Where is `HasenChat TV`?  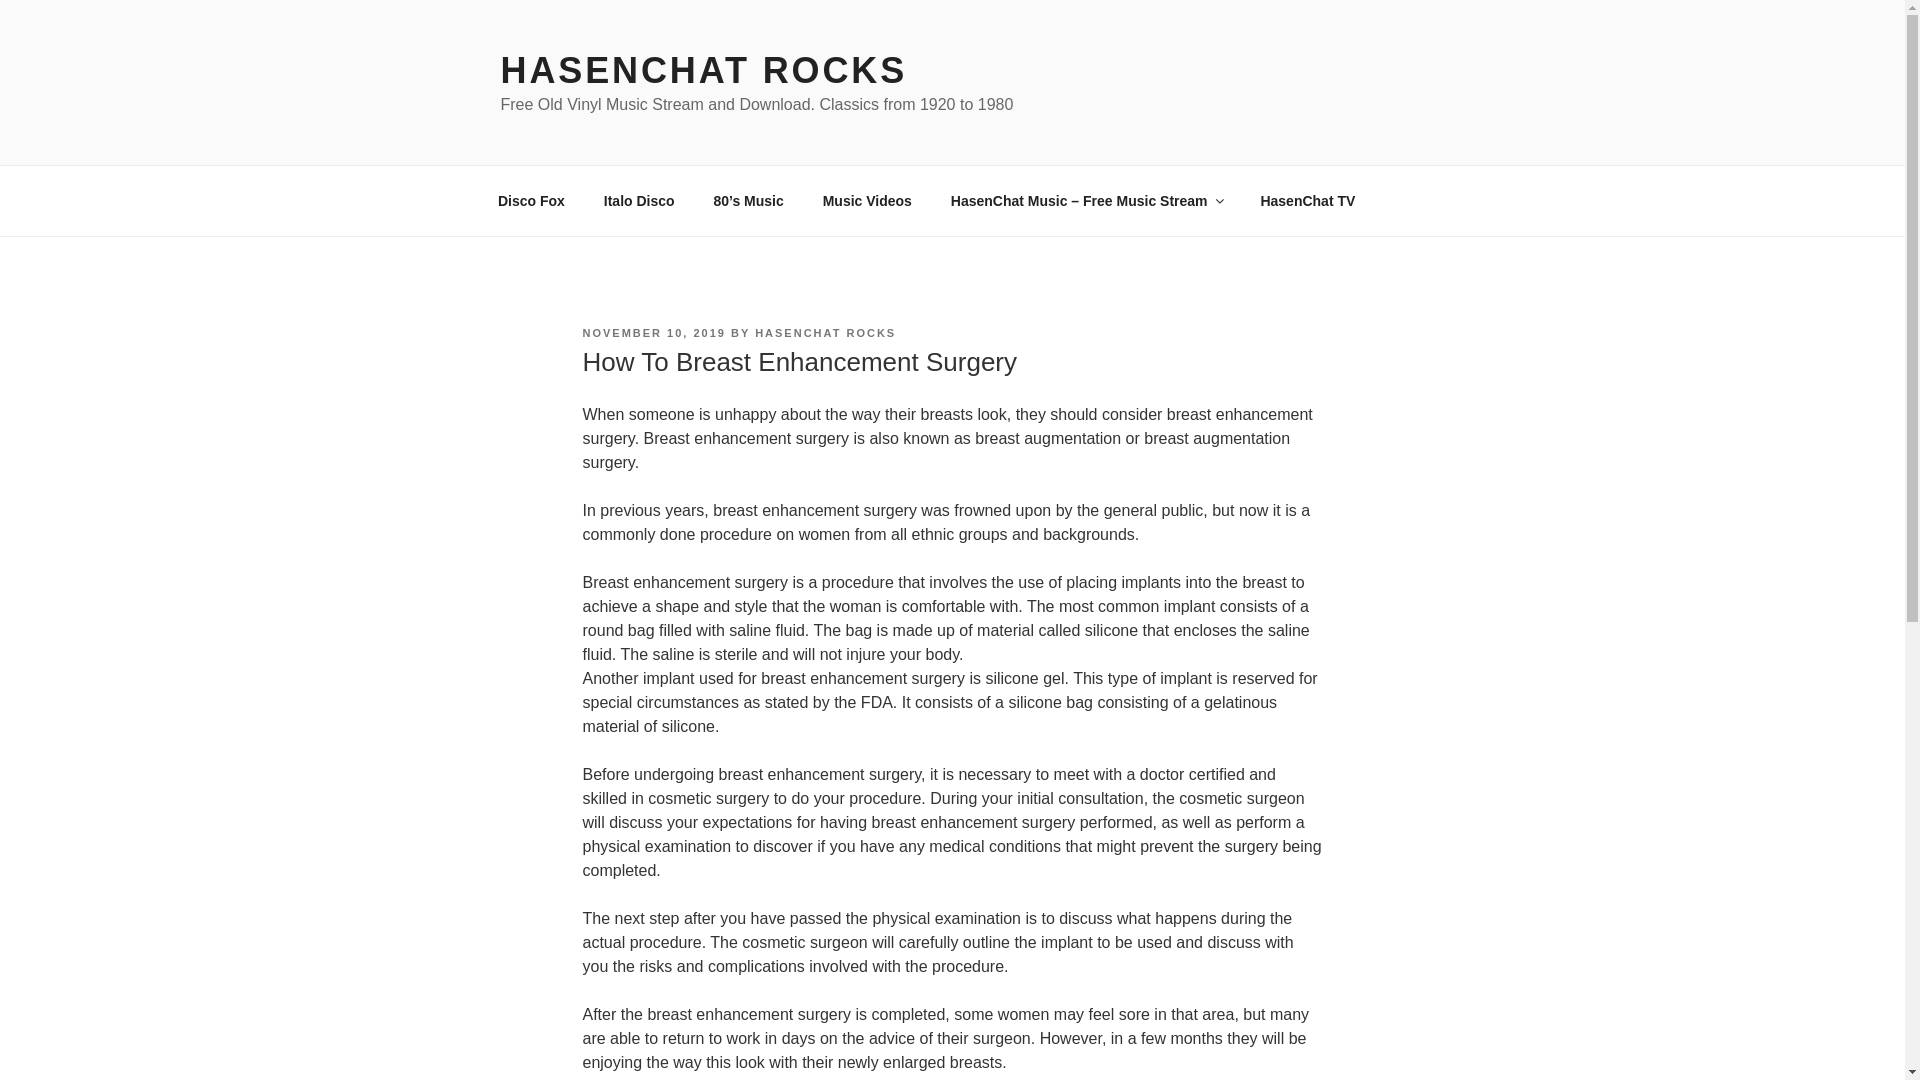
HasenChat TV is located at coordinates (1307, 200).